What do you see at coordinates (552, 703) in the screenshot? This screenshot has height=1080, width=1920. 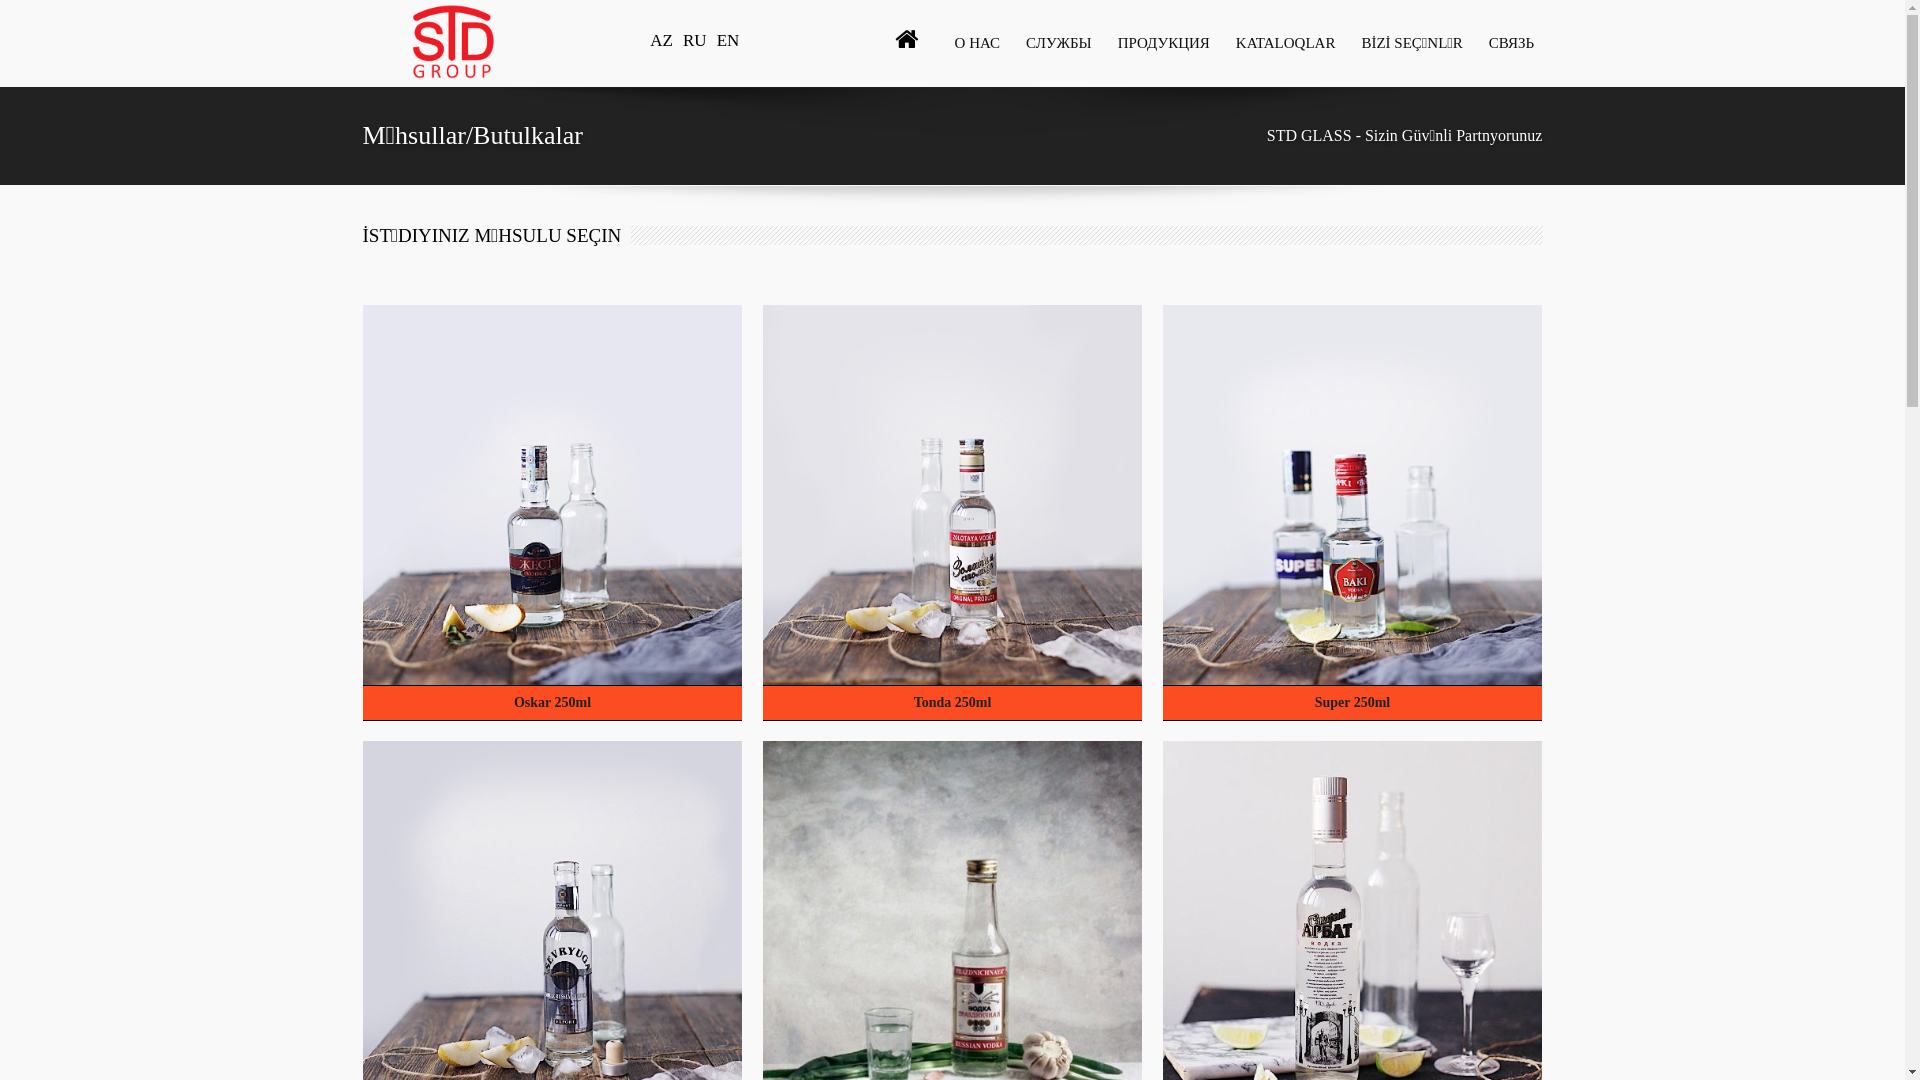 I see `Oskar 250ml` at bounding box center [552, 703].